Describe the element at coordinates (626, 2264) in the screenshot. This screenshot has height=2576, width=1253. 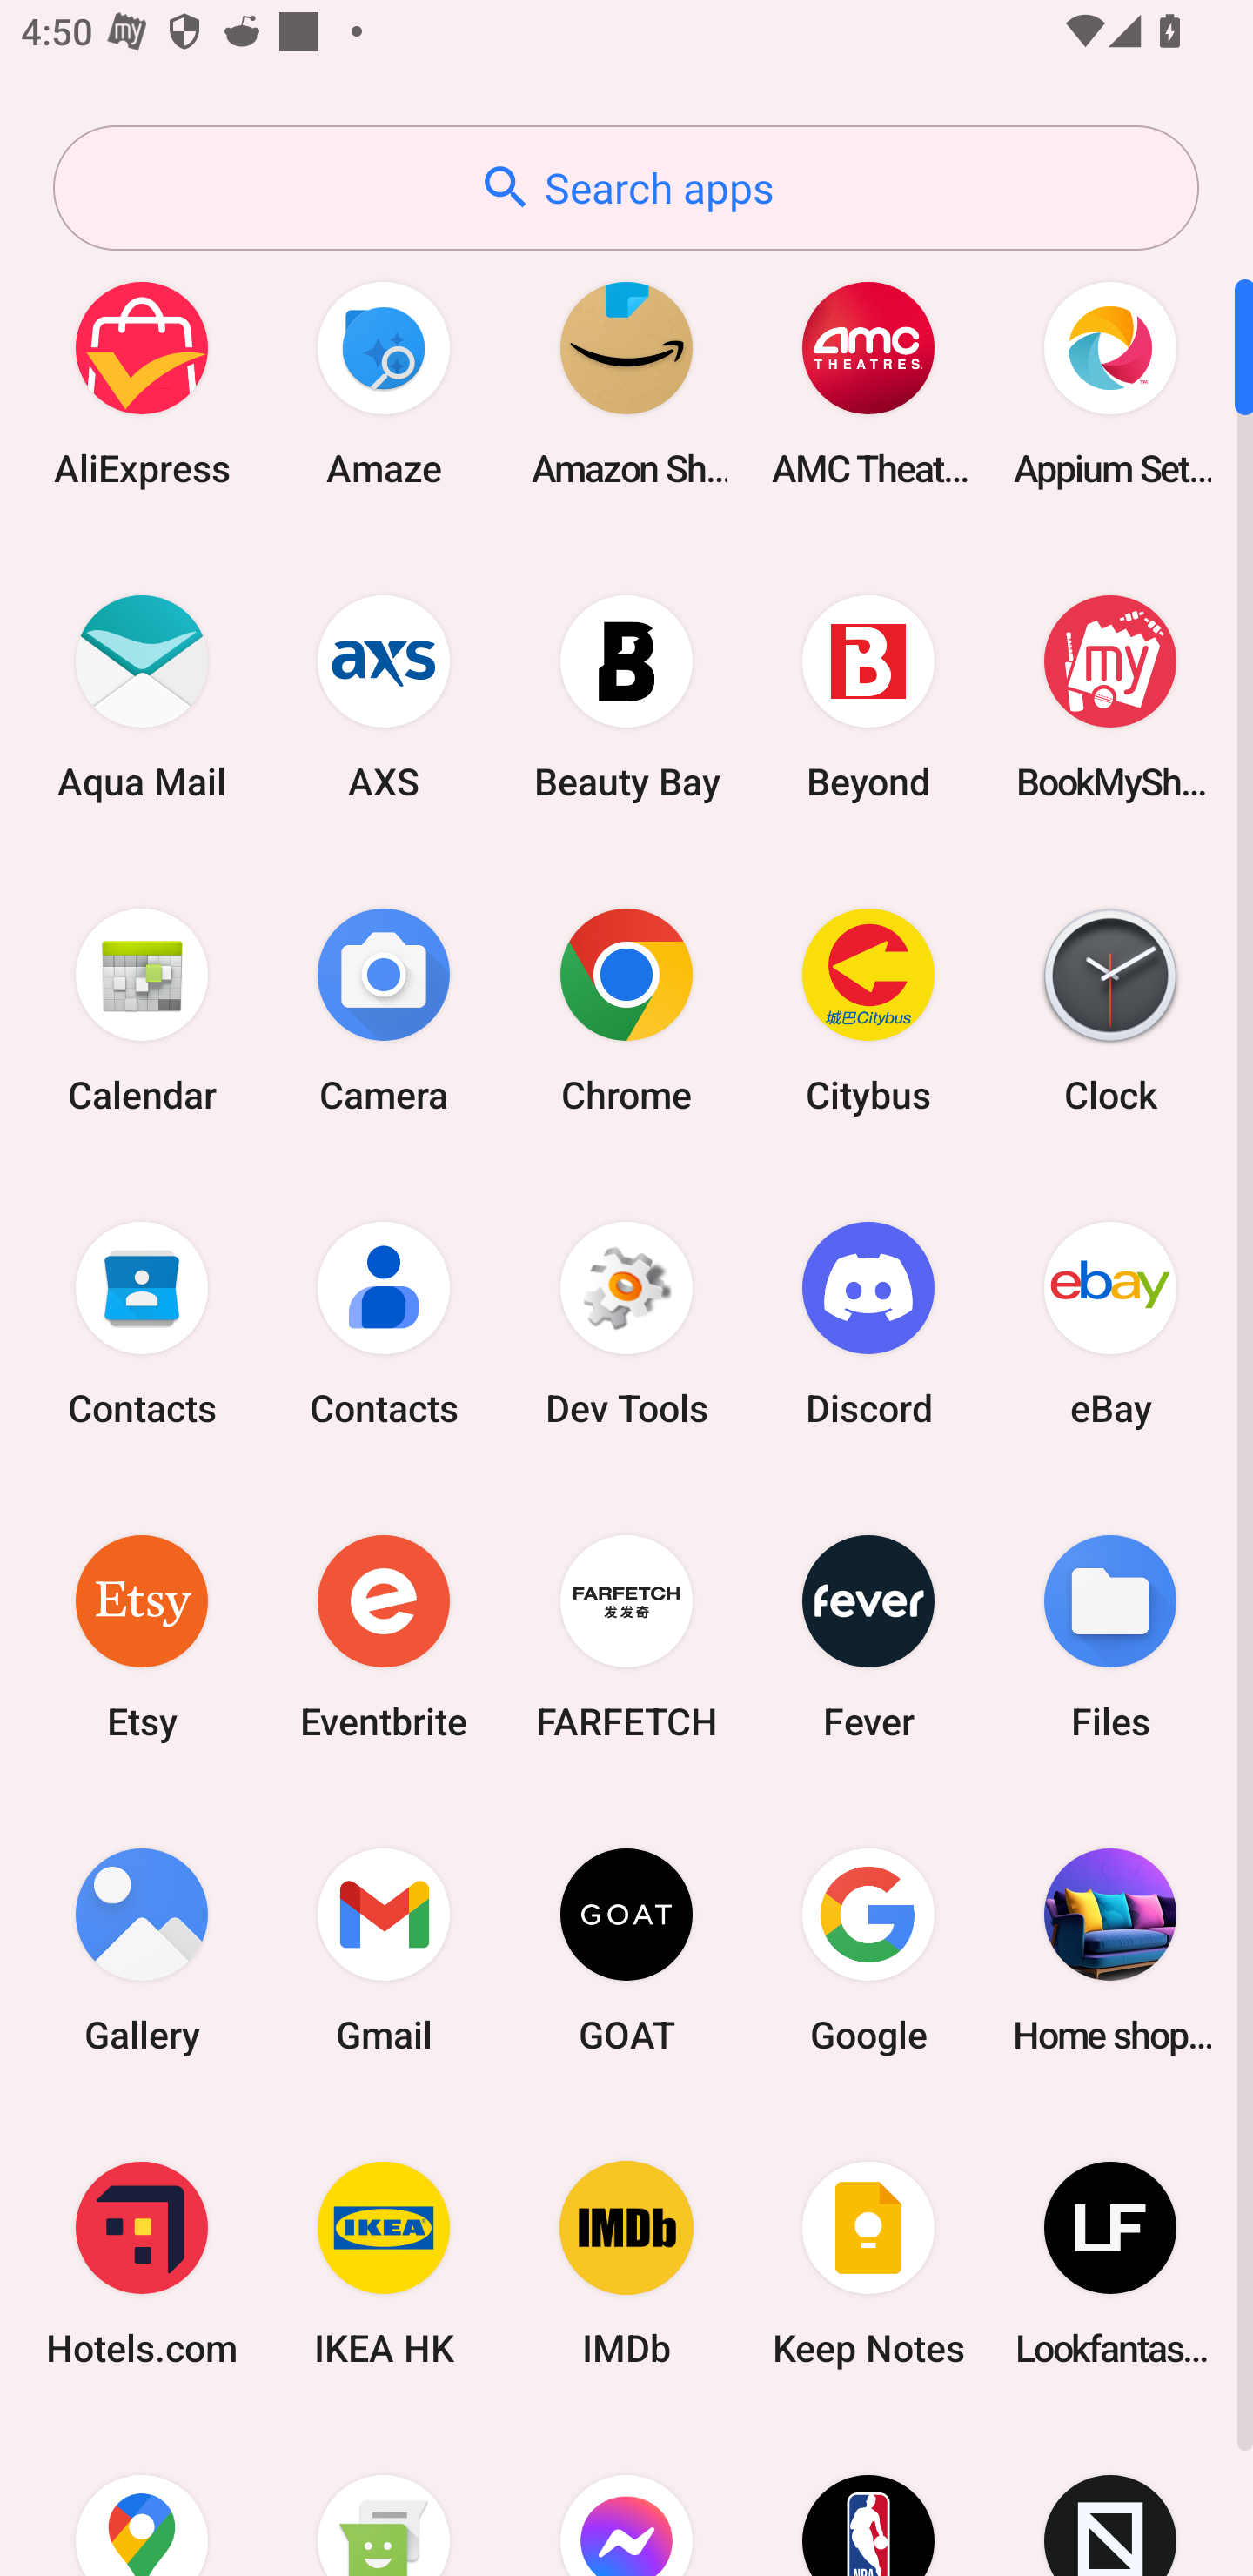
I see `IMDb` at that location.